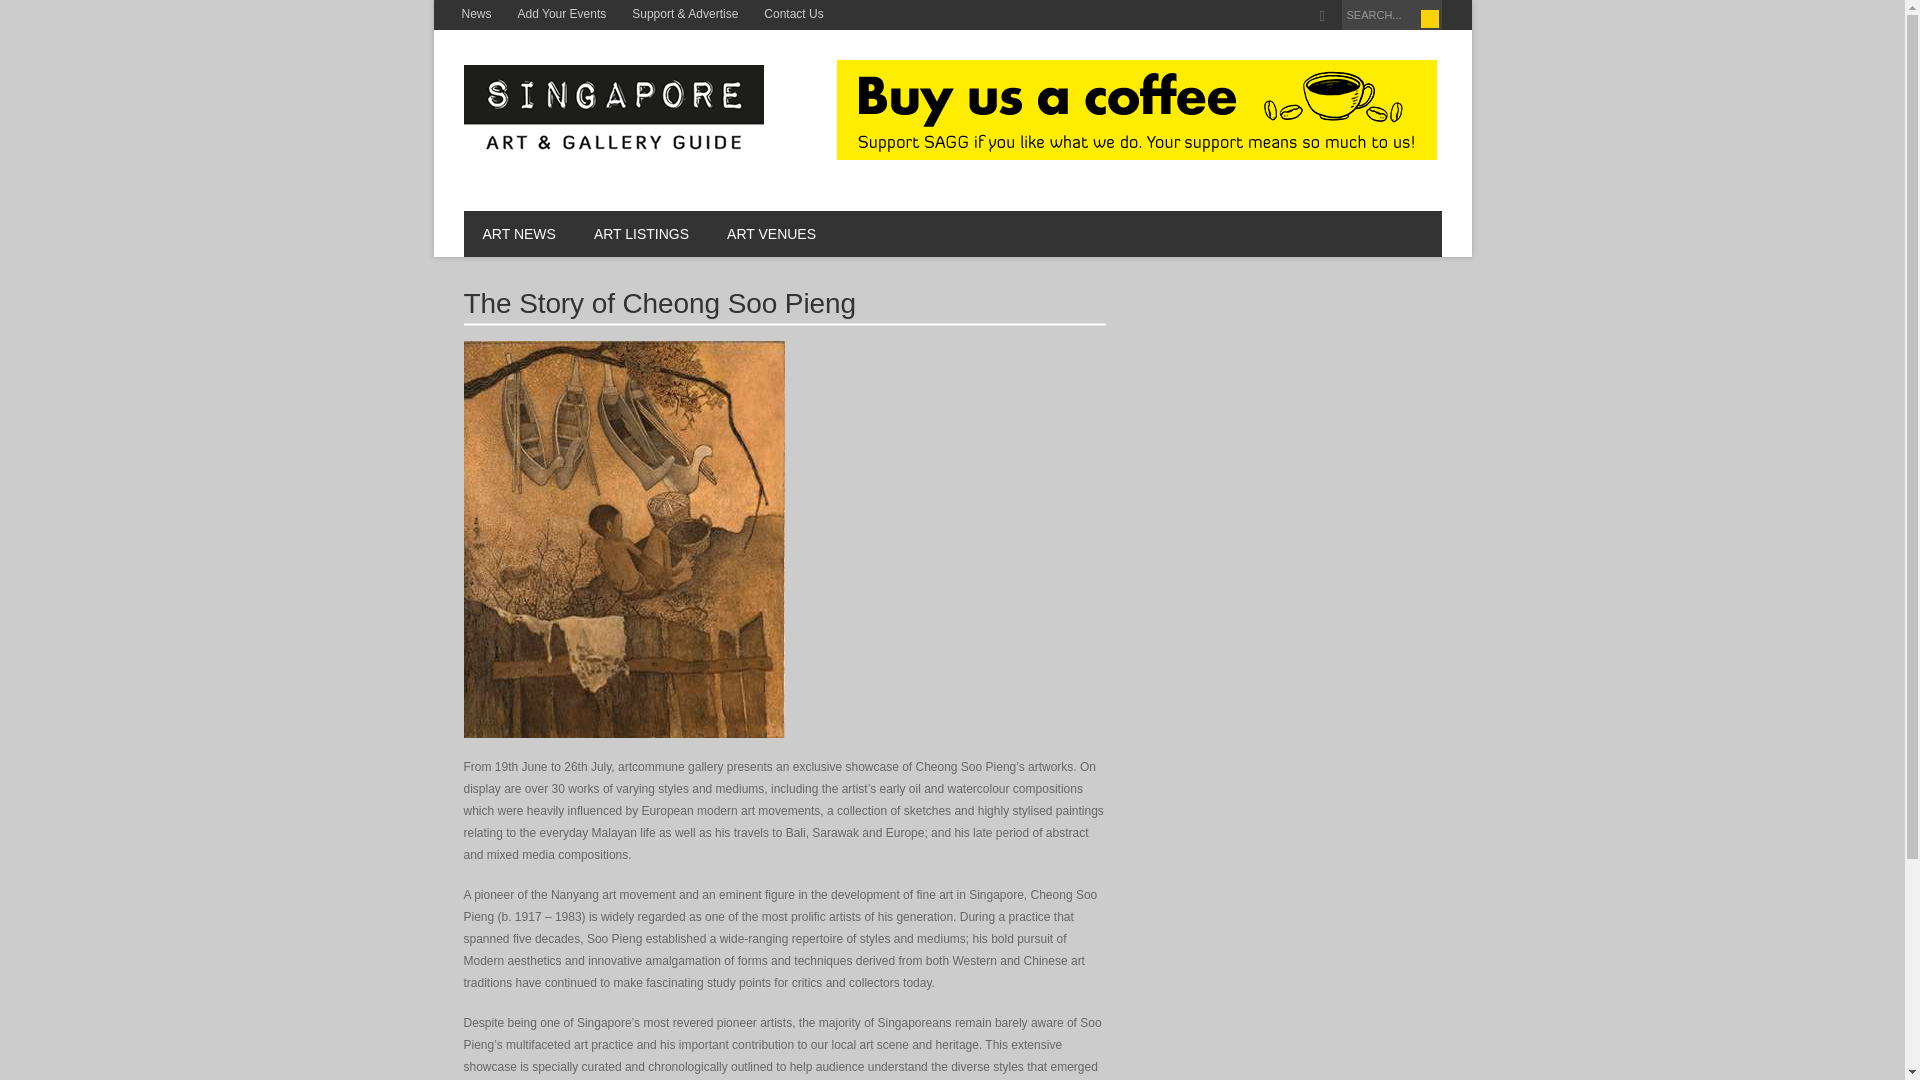 The width and height of the screenshot is (1920, 1080). What do you see at coordinates (641, 234) in the screenshot?
I see `ART LISTINGS` at bounding box center [641, 234].